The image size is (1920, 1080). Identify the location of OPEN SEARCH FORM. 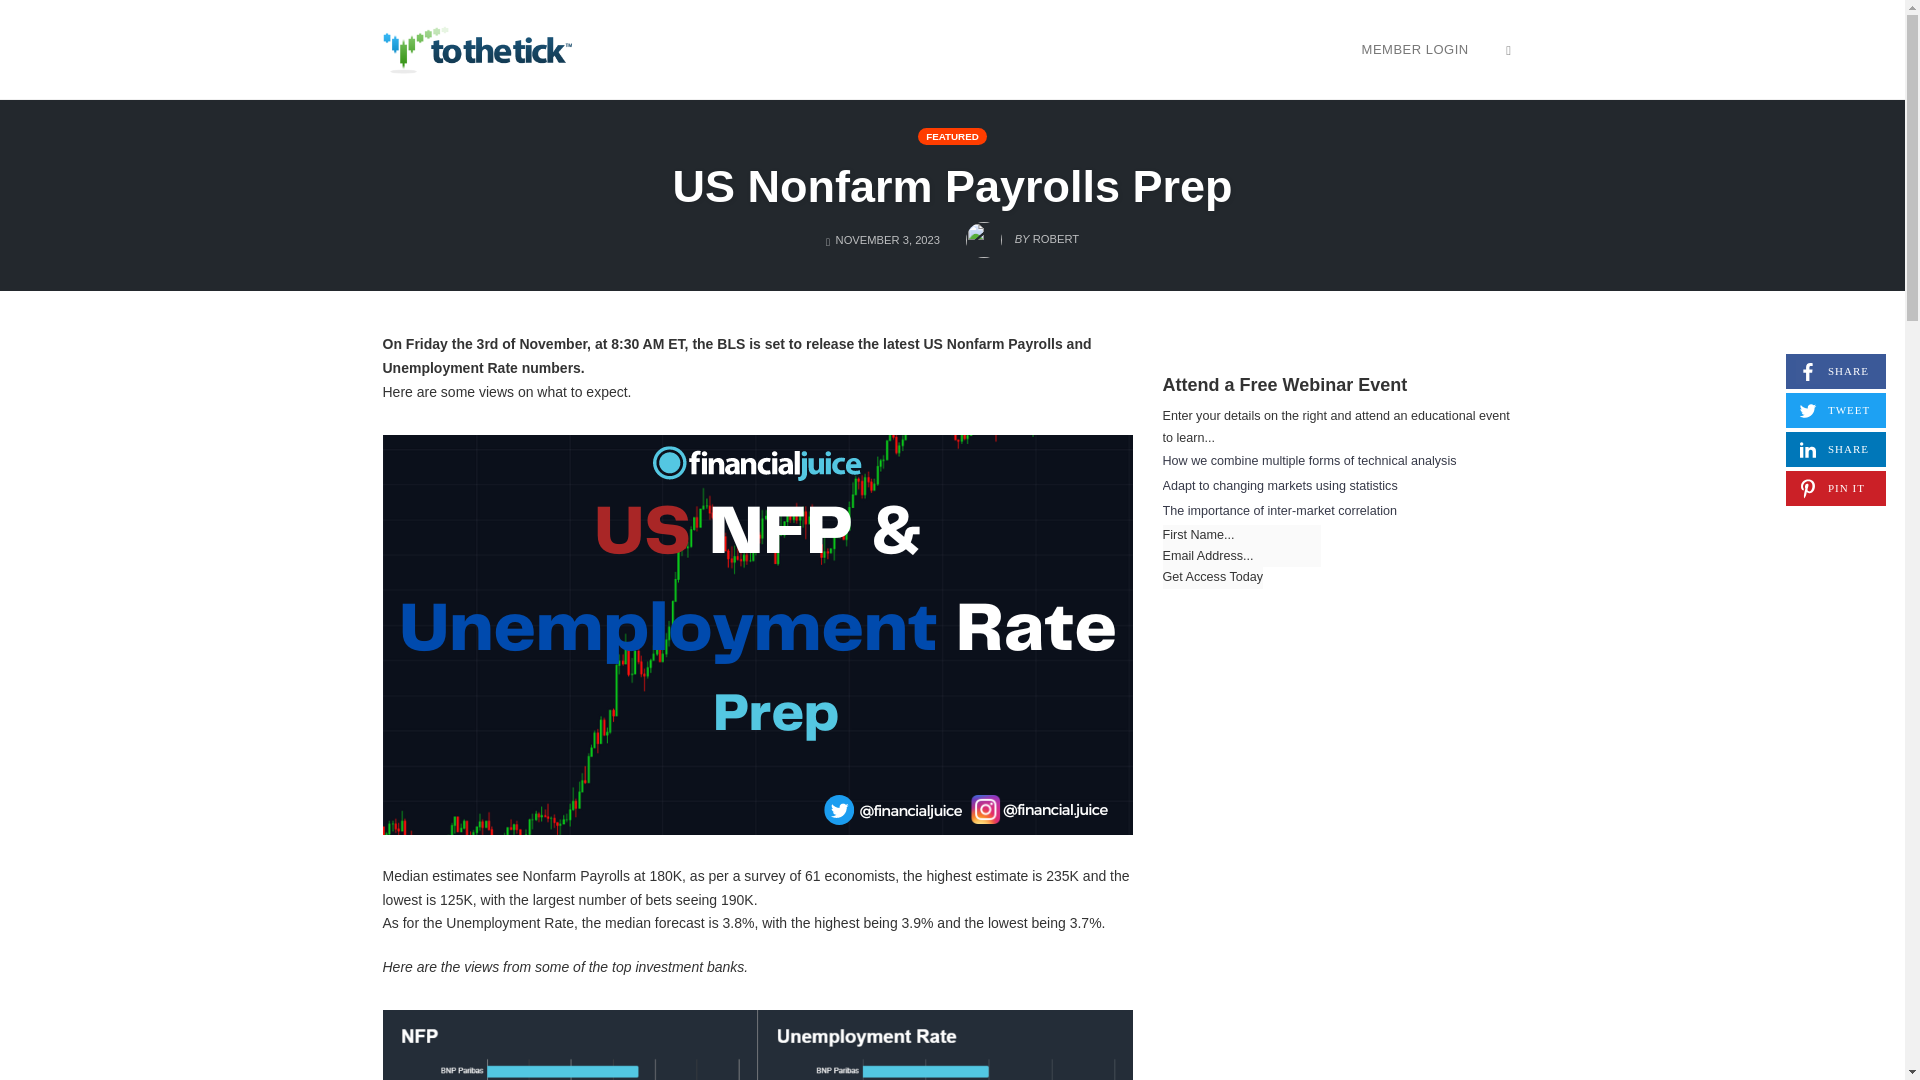
(1508, 49).